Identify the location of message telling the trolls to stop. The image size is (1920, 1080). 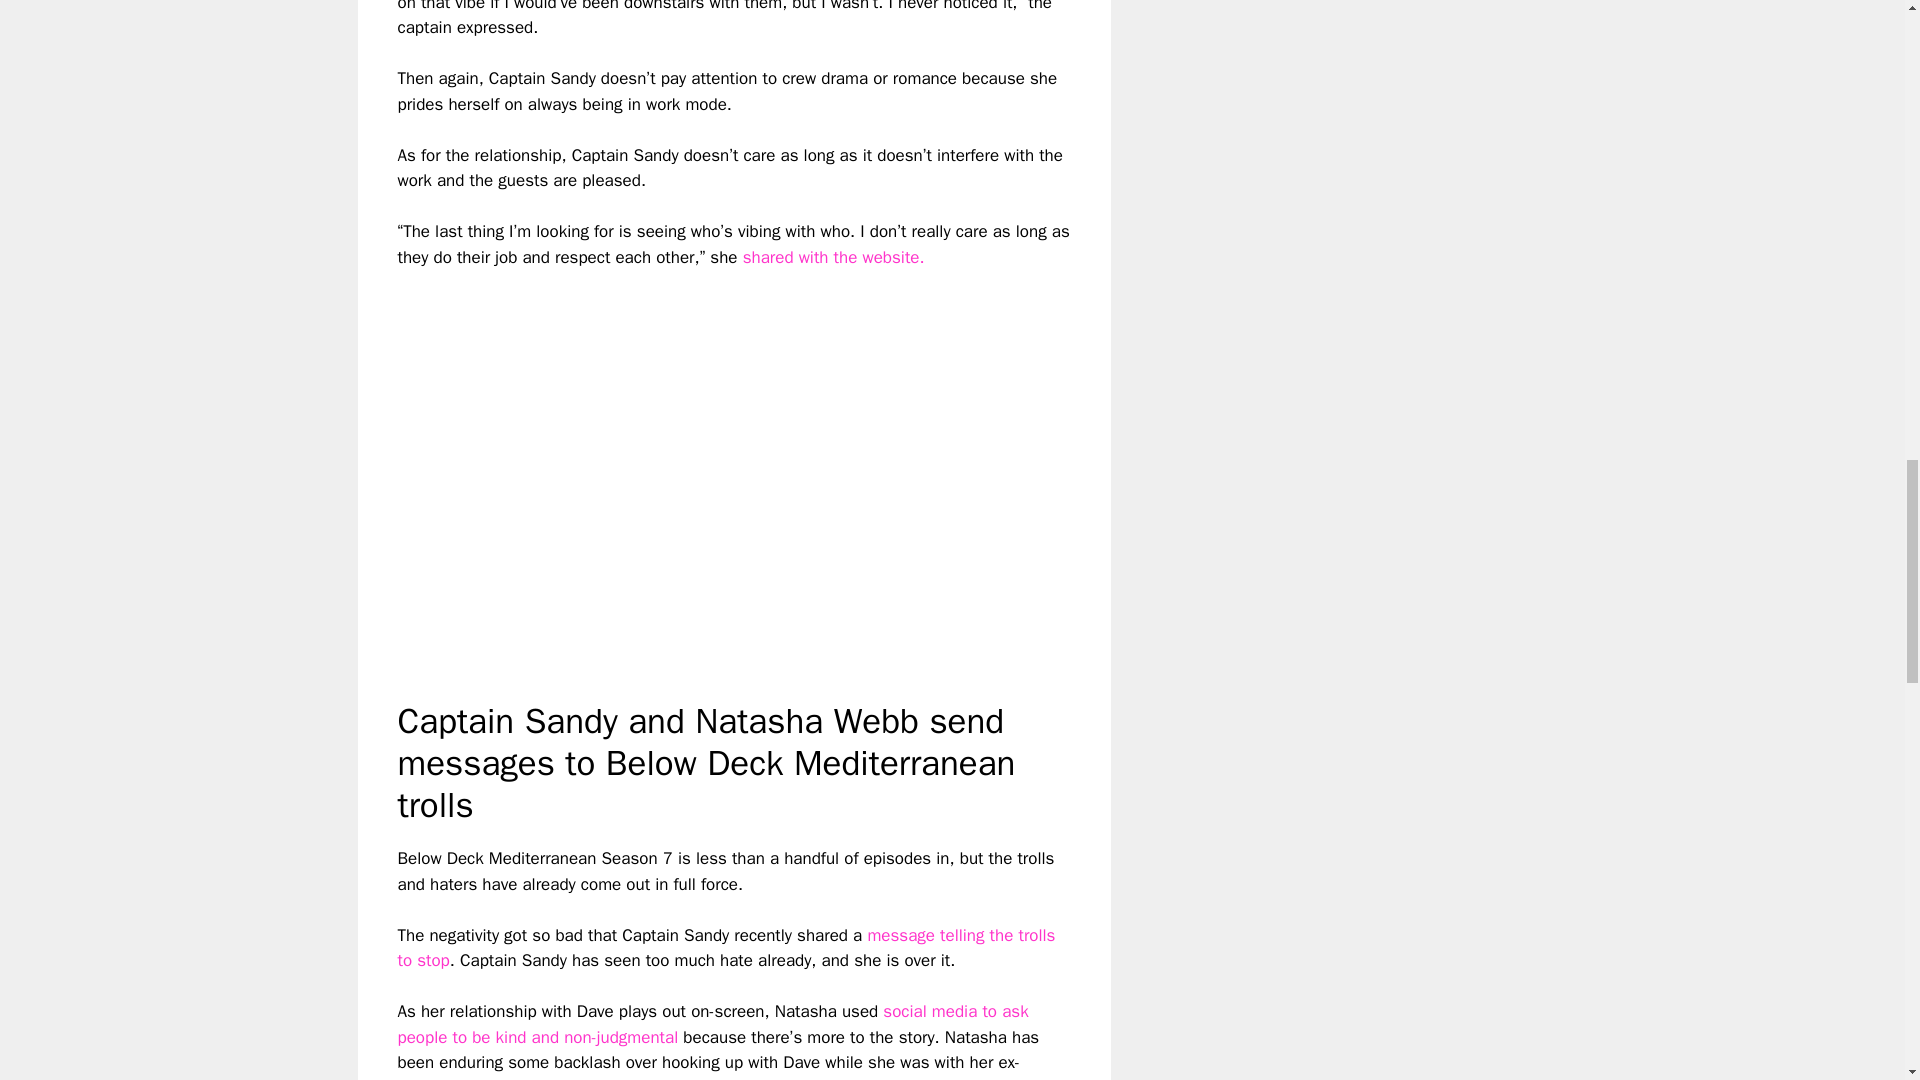
(726, 948).